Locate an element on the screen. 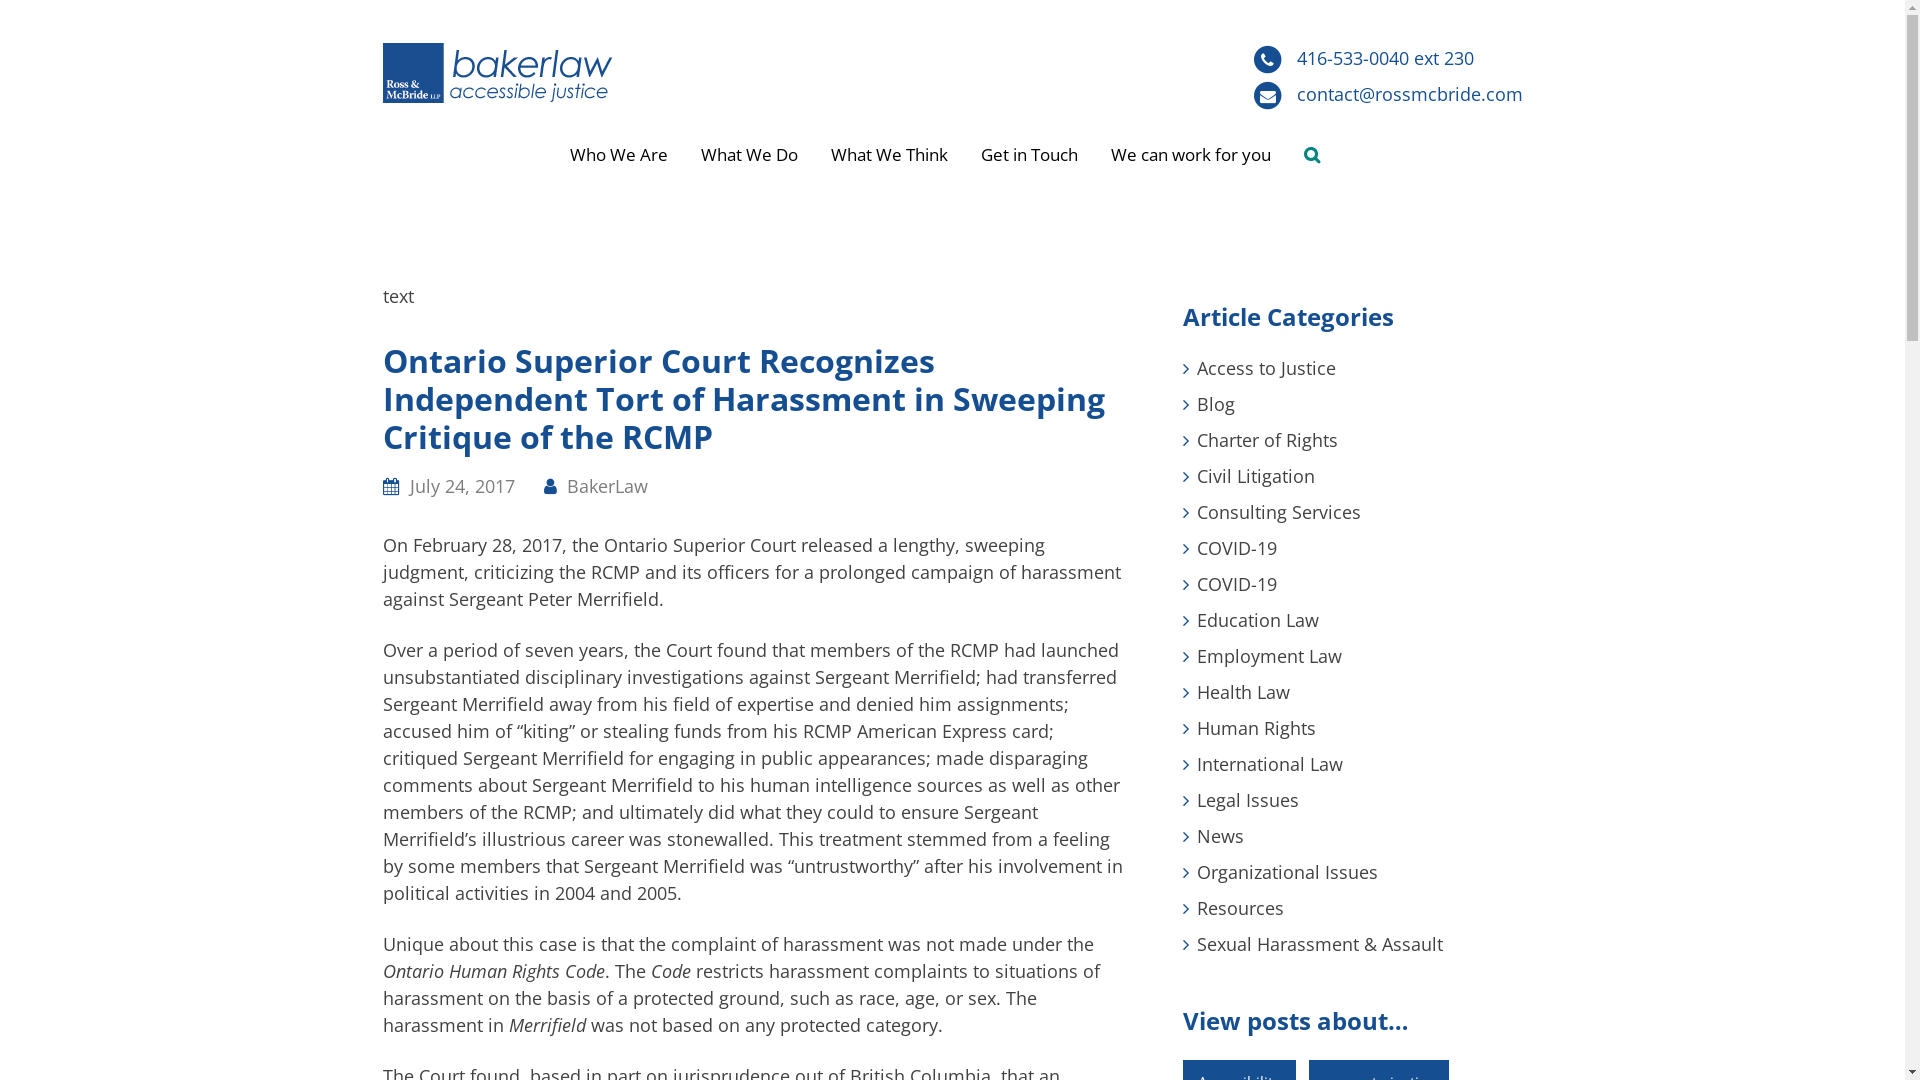  Consulting Services is located at coordinates (1278, 512).